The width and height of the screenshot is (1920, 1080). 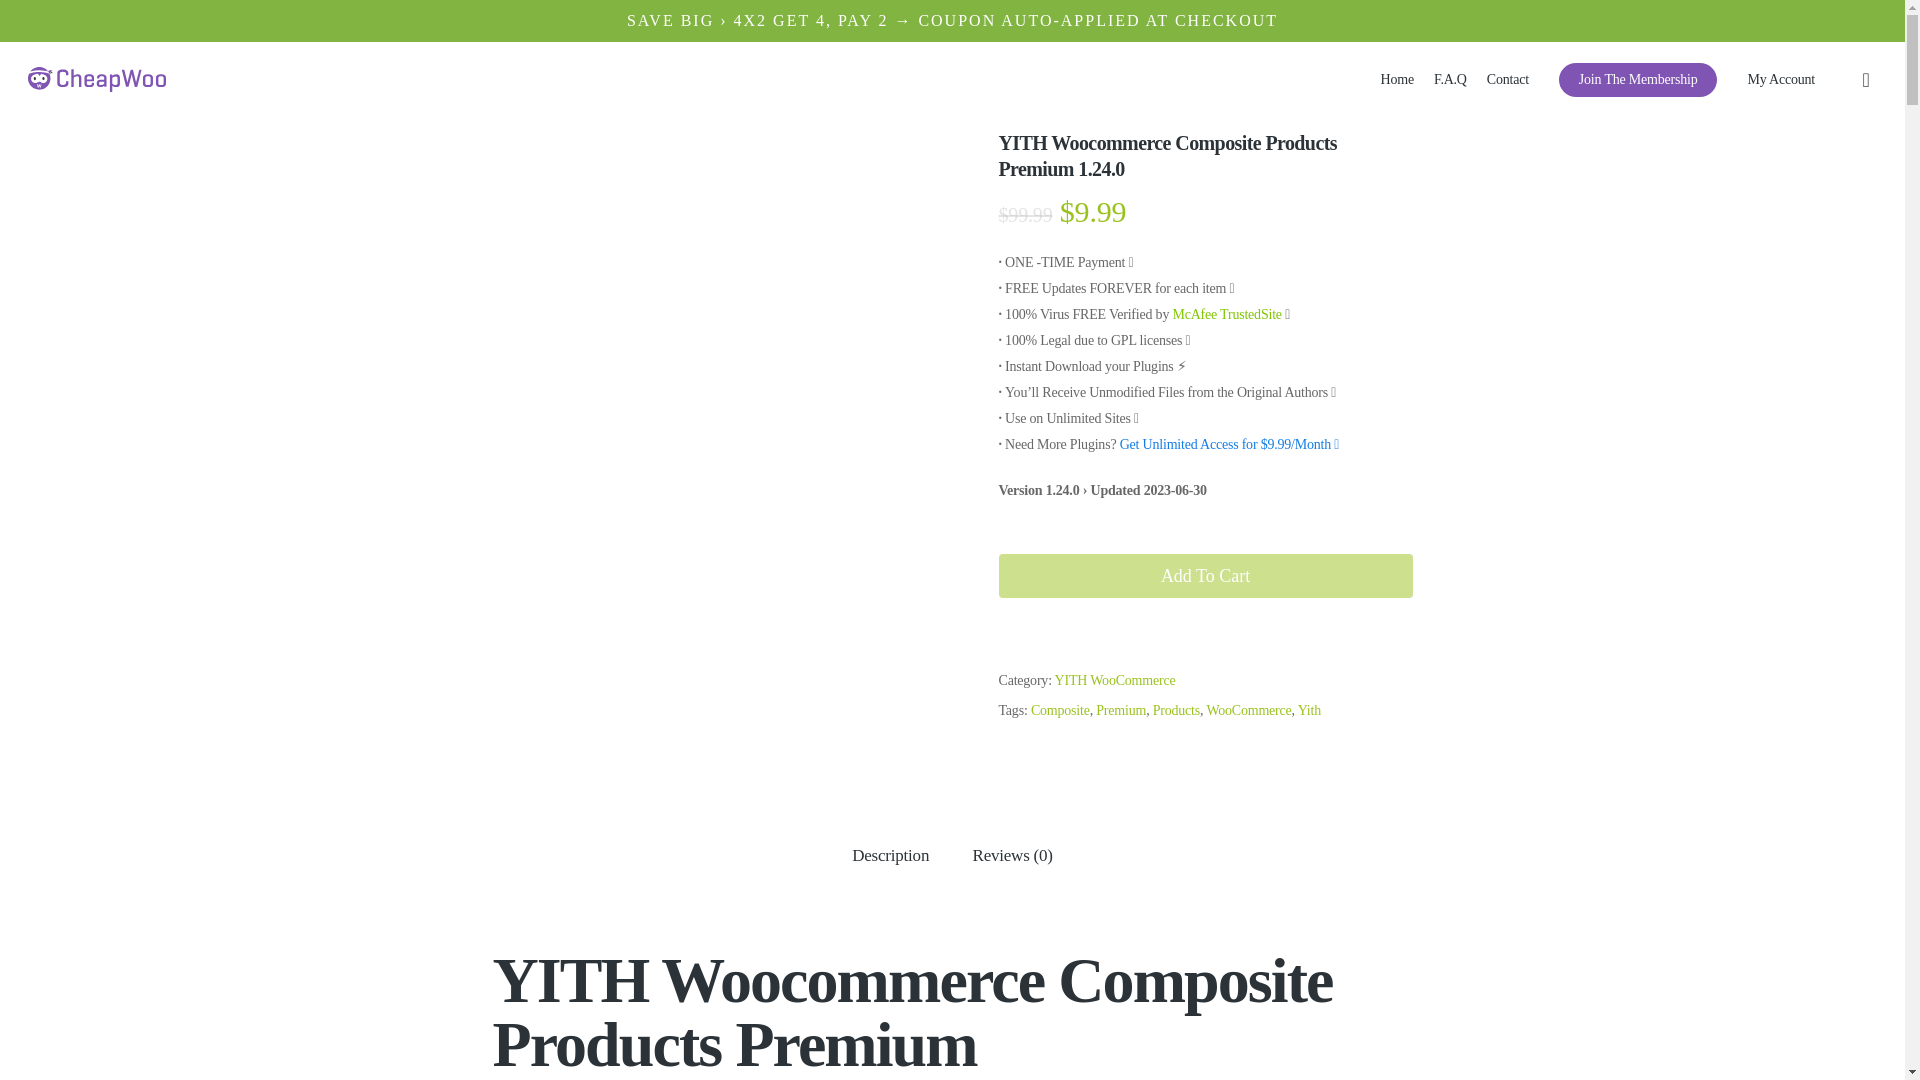 I want to click on Description, so click(x=890, y=856).